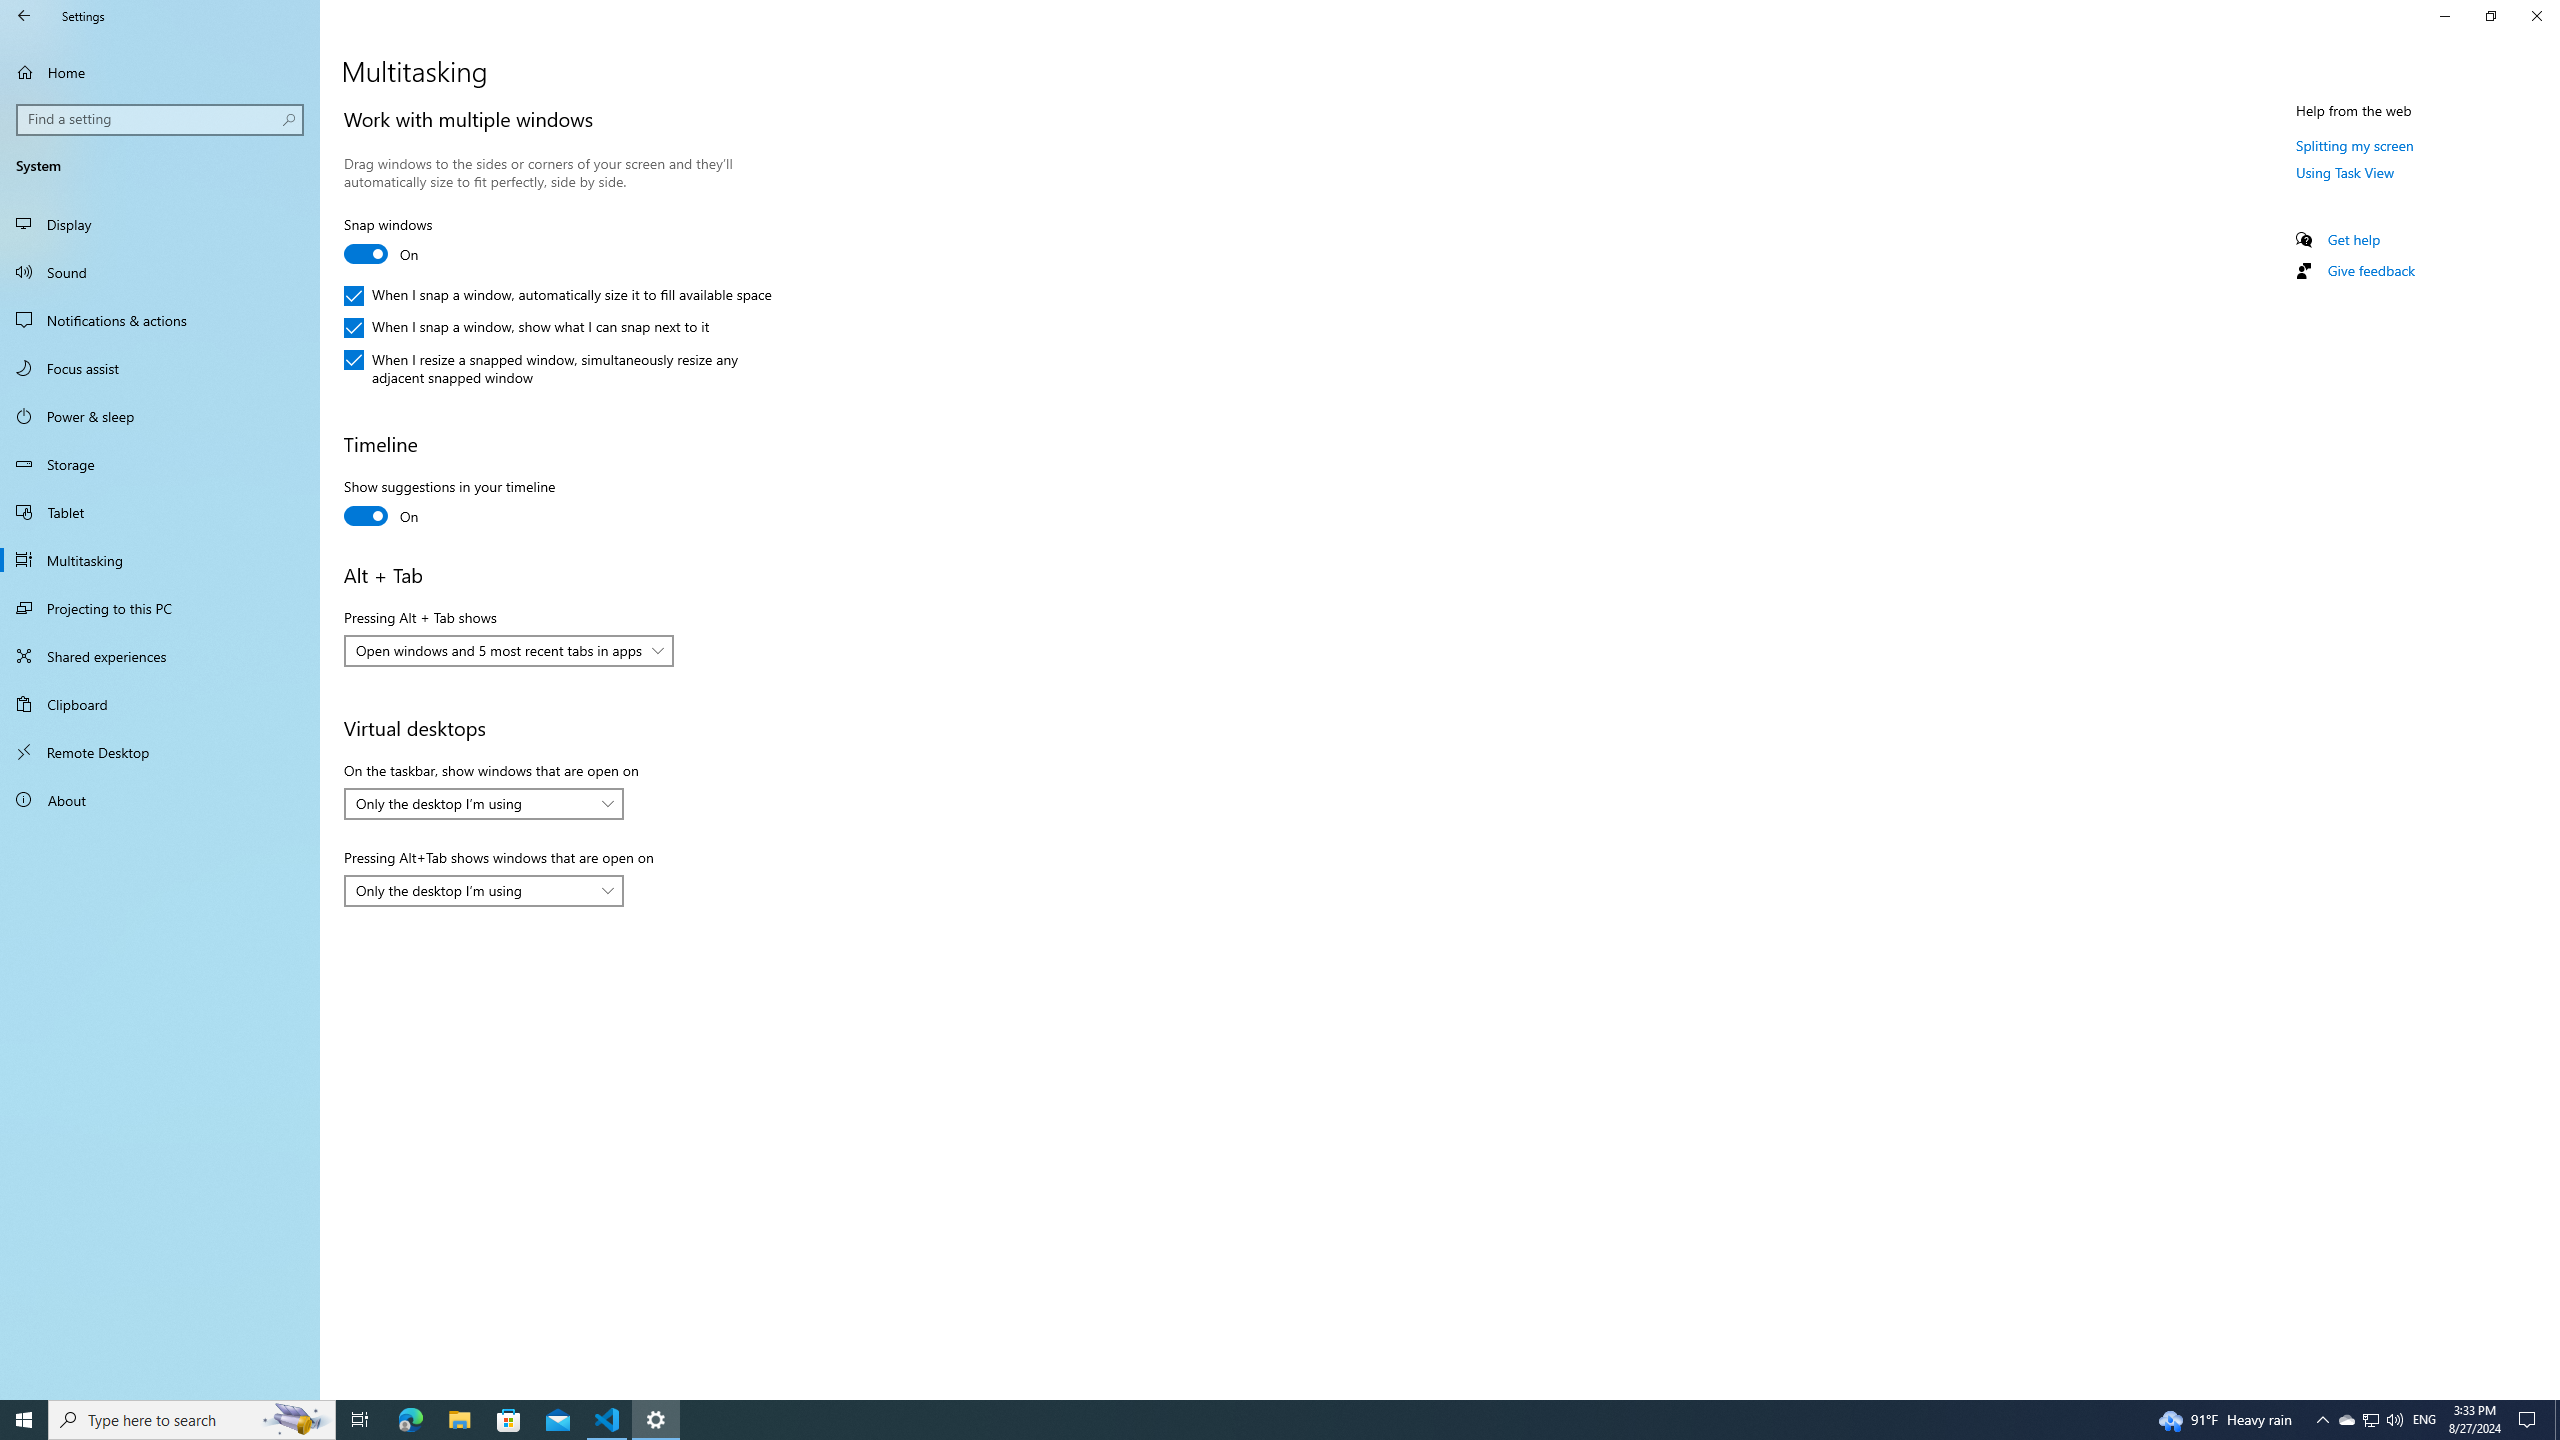  What do you see at coordinates (526, 328) in the screenshot?
I see `When I snap a window, show what I can snap next to it` at bounding box center [526, 328].